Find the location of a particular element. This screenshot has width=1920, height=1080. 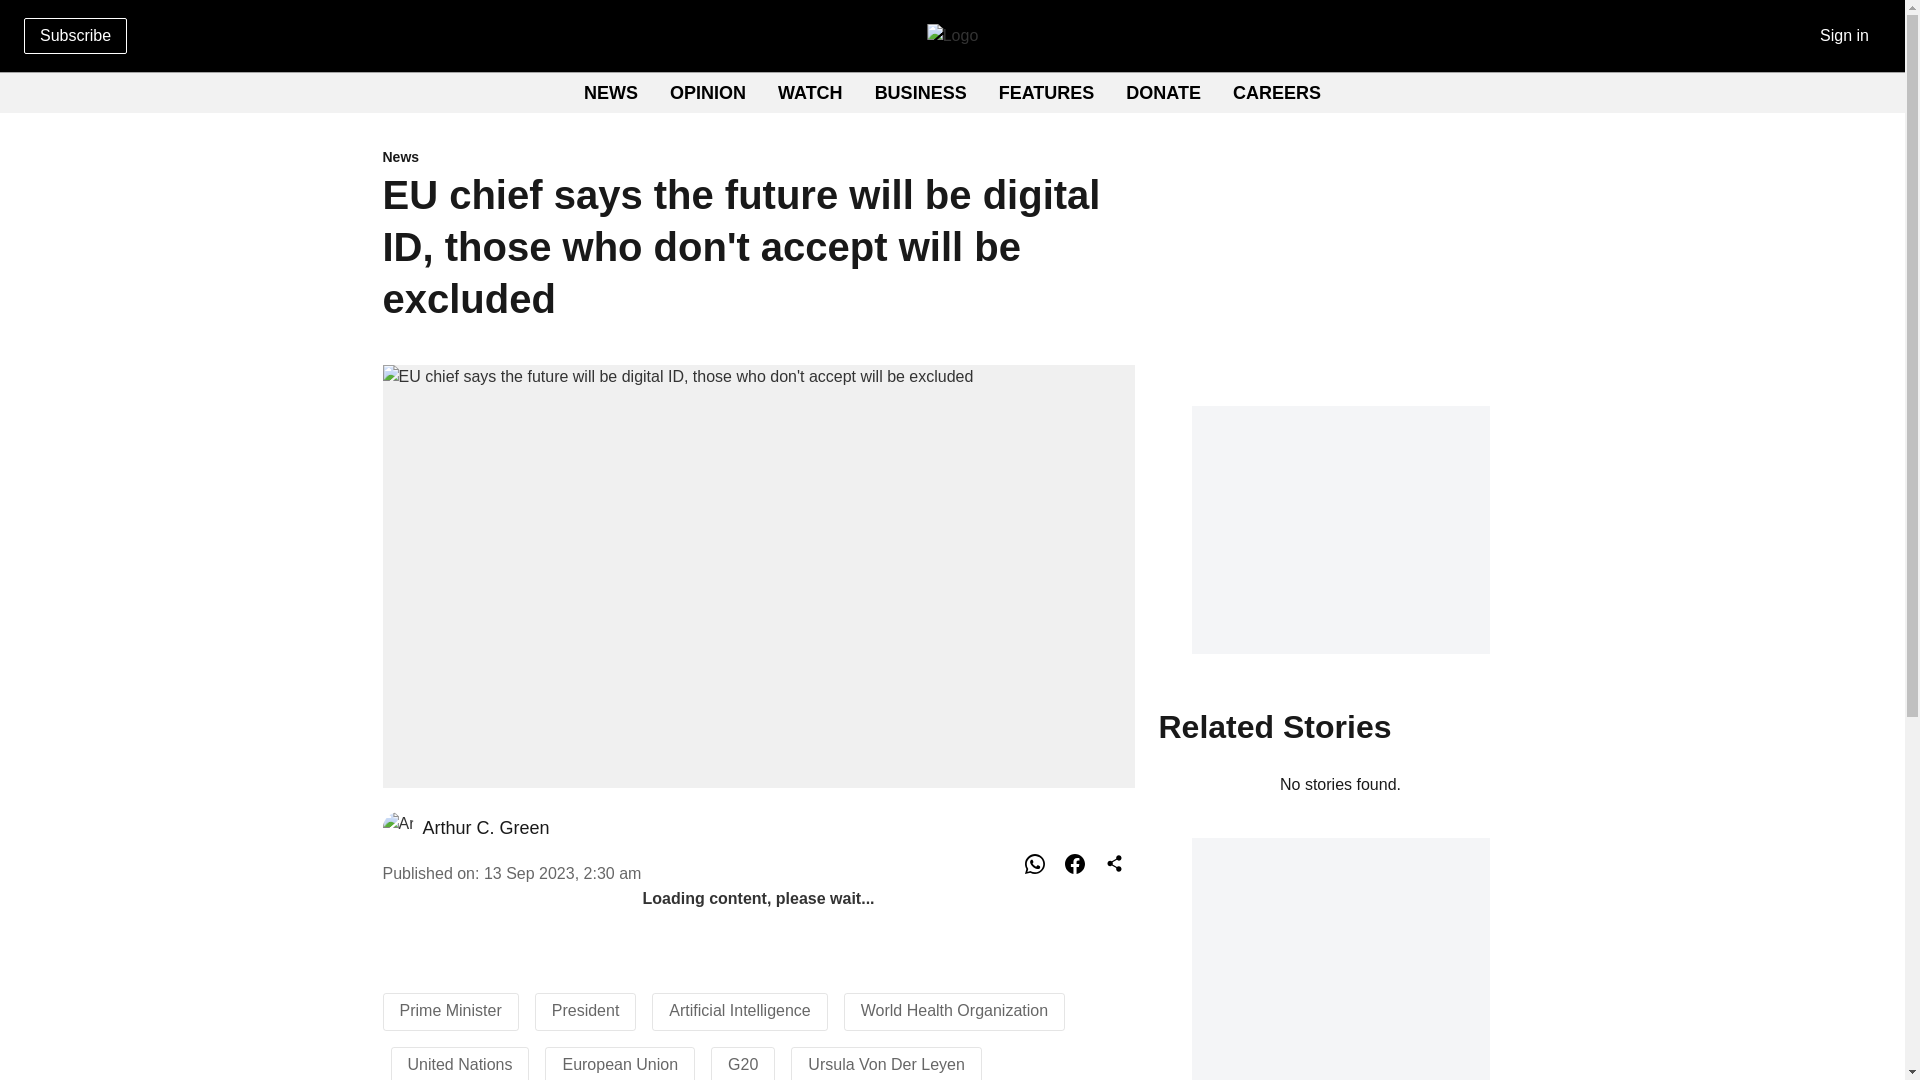

FEATURES is located at coordinates (810, 92).